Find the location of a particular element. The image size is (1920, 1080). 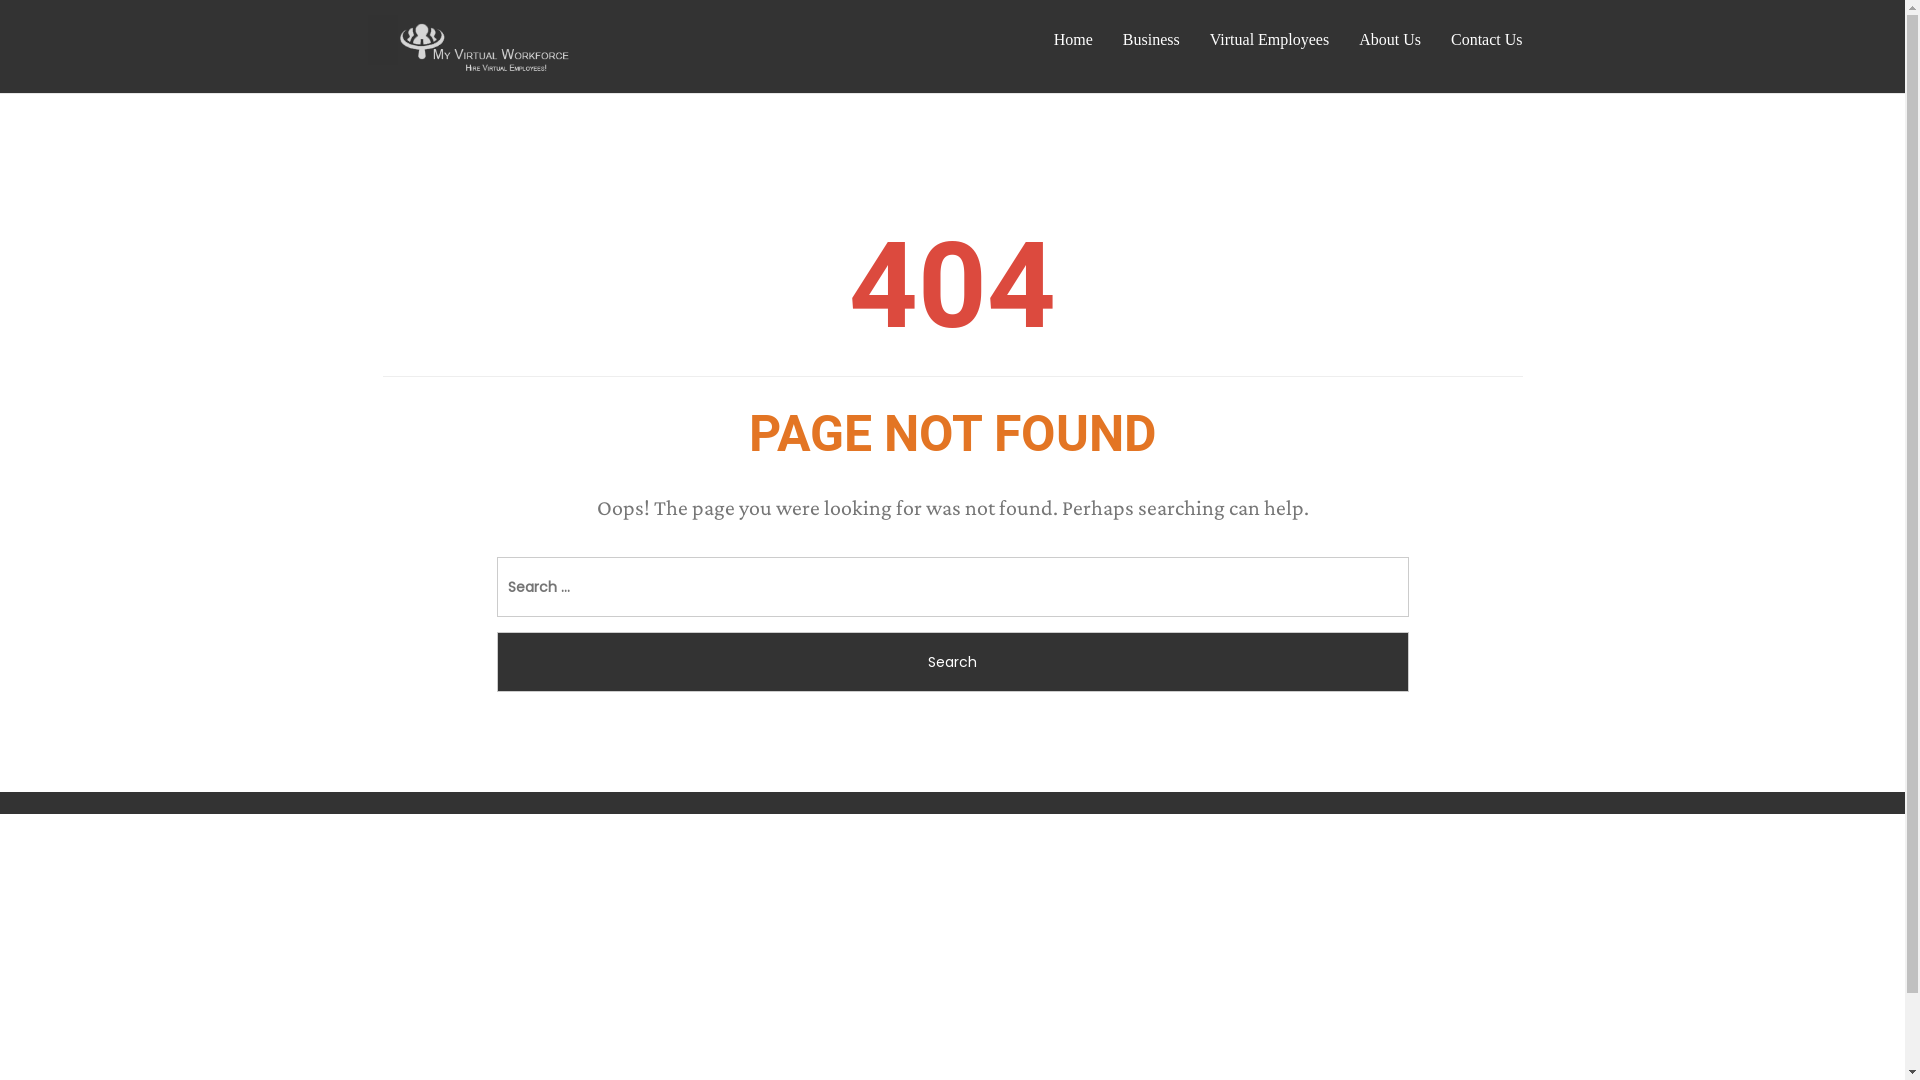

Home is located at coordinates (1074, 40).